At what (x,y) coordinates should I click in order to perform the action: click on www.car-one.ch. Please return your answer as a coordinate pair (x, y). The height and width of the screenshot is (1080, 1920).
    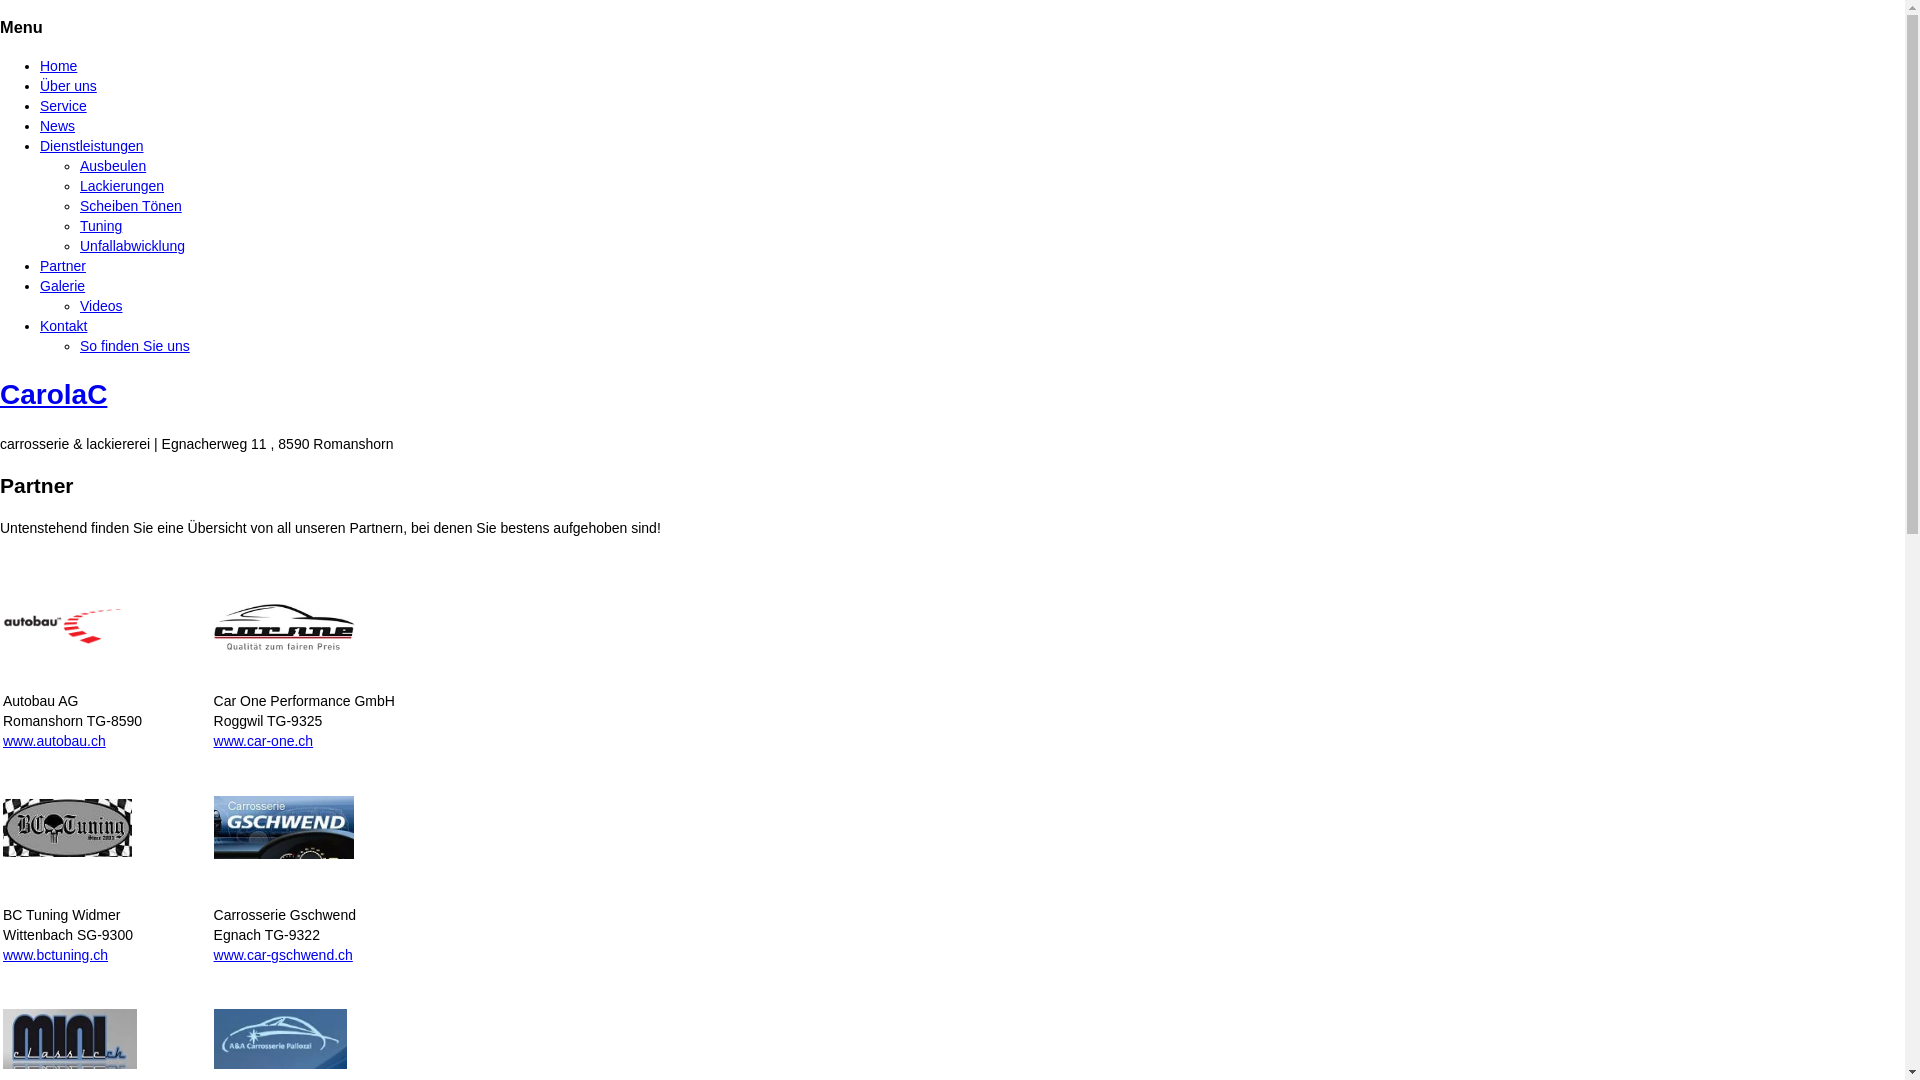
    Looking at the image, I should click on (264, 741).